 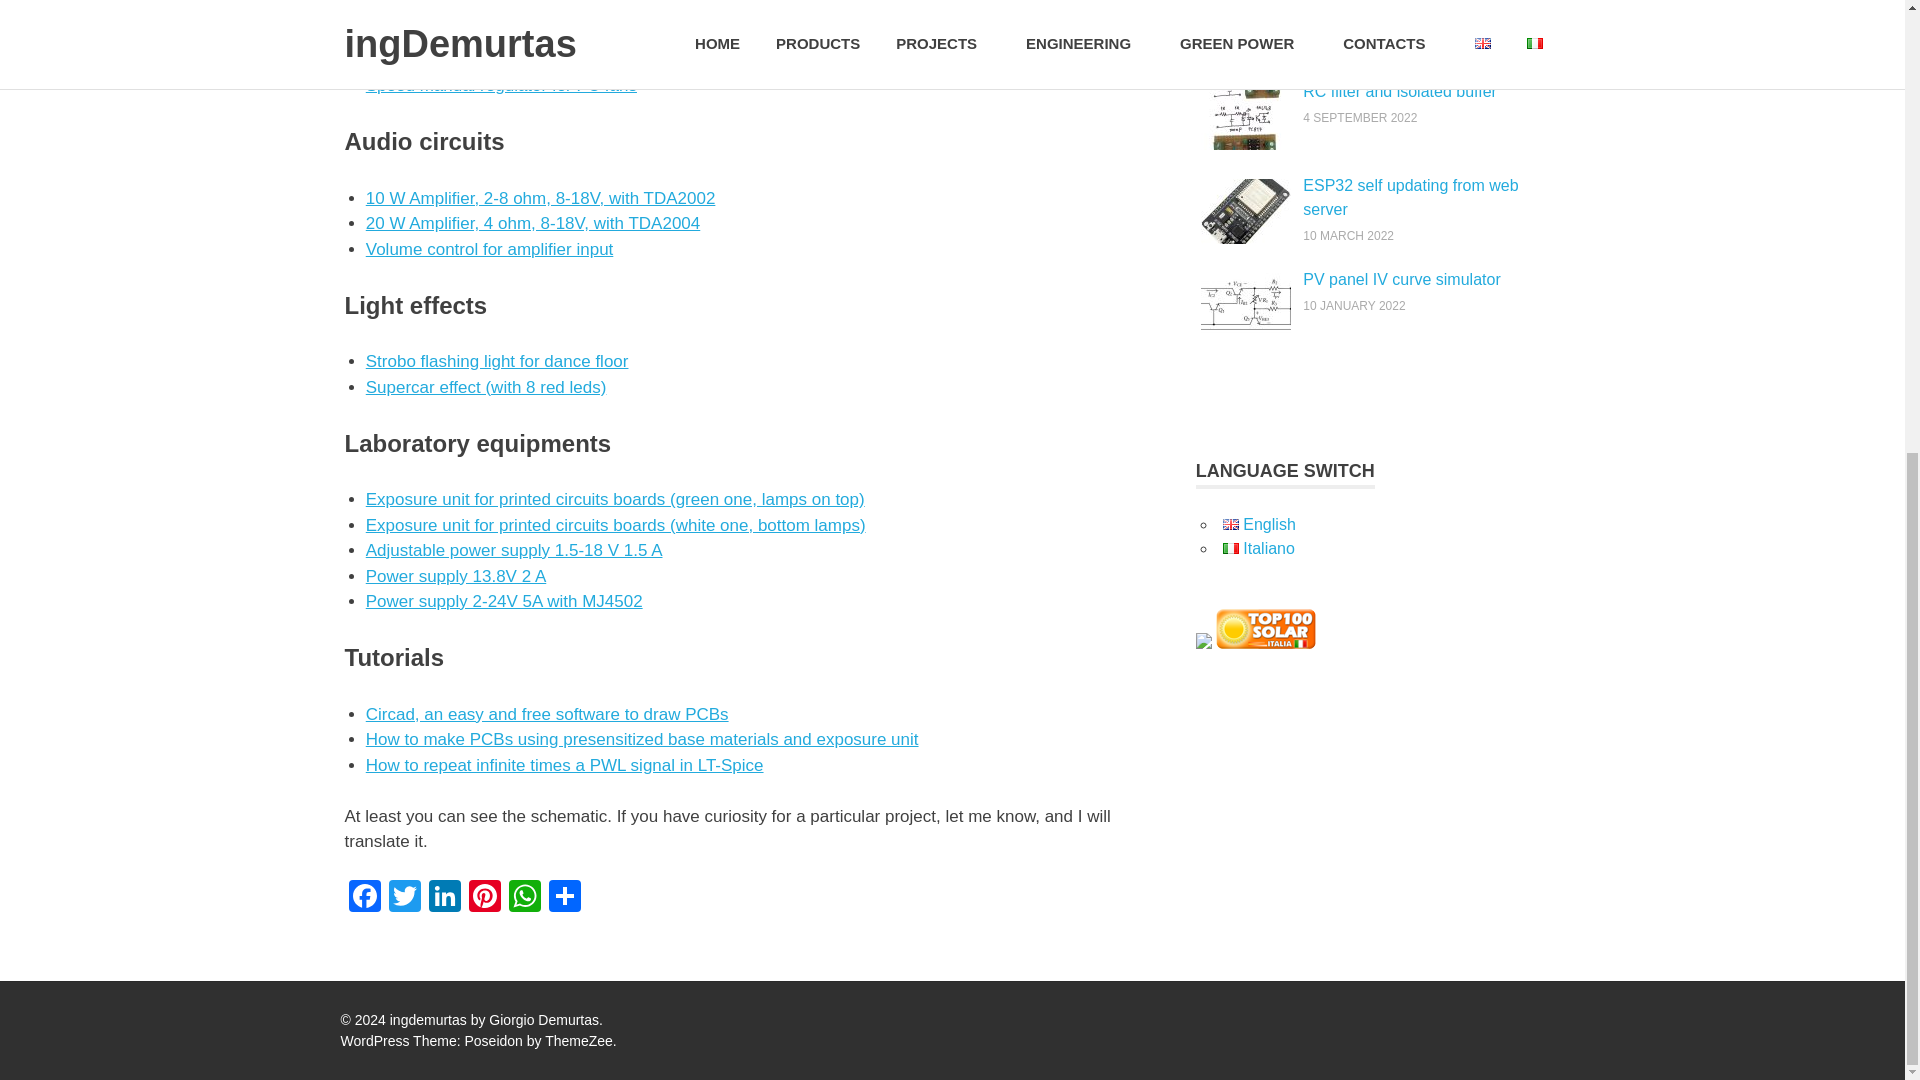 What do you see at coordinates (1405, 3) in the screenshot?
I see `Energy value of several fuels` at bounding box center [1405, 3].